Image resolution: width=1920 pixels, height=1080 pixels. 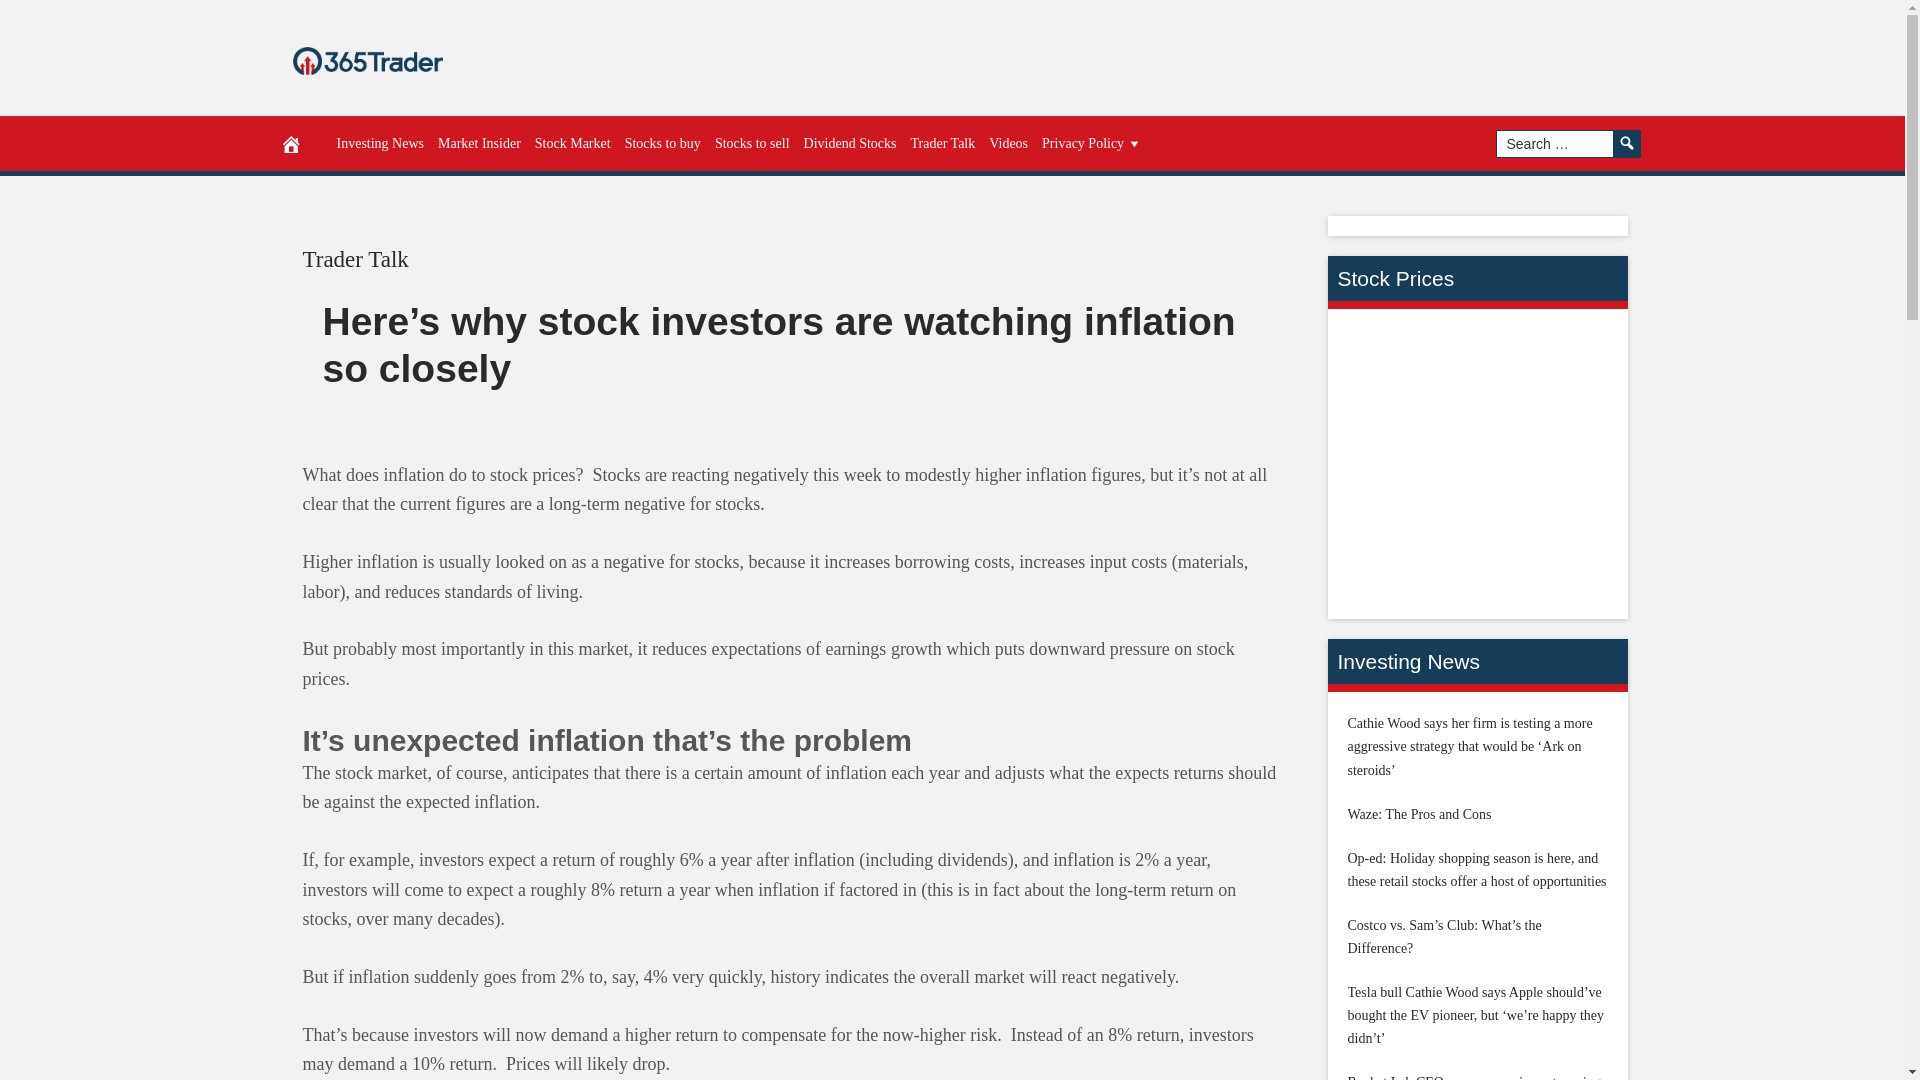 I want to click on Market Insider, so click(x=479, y=142).